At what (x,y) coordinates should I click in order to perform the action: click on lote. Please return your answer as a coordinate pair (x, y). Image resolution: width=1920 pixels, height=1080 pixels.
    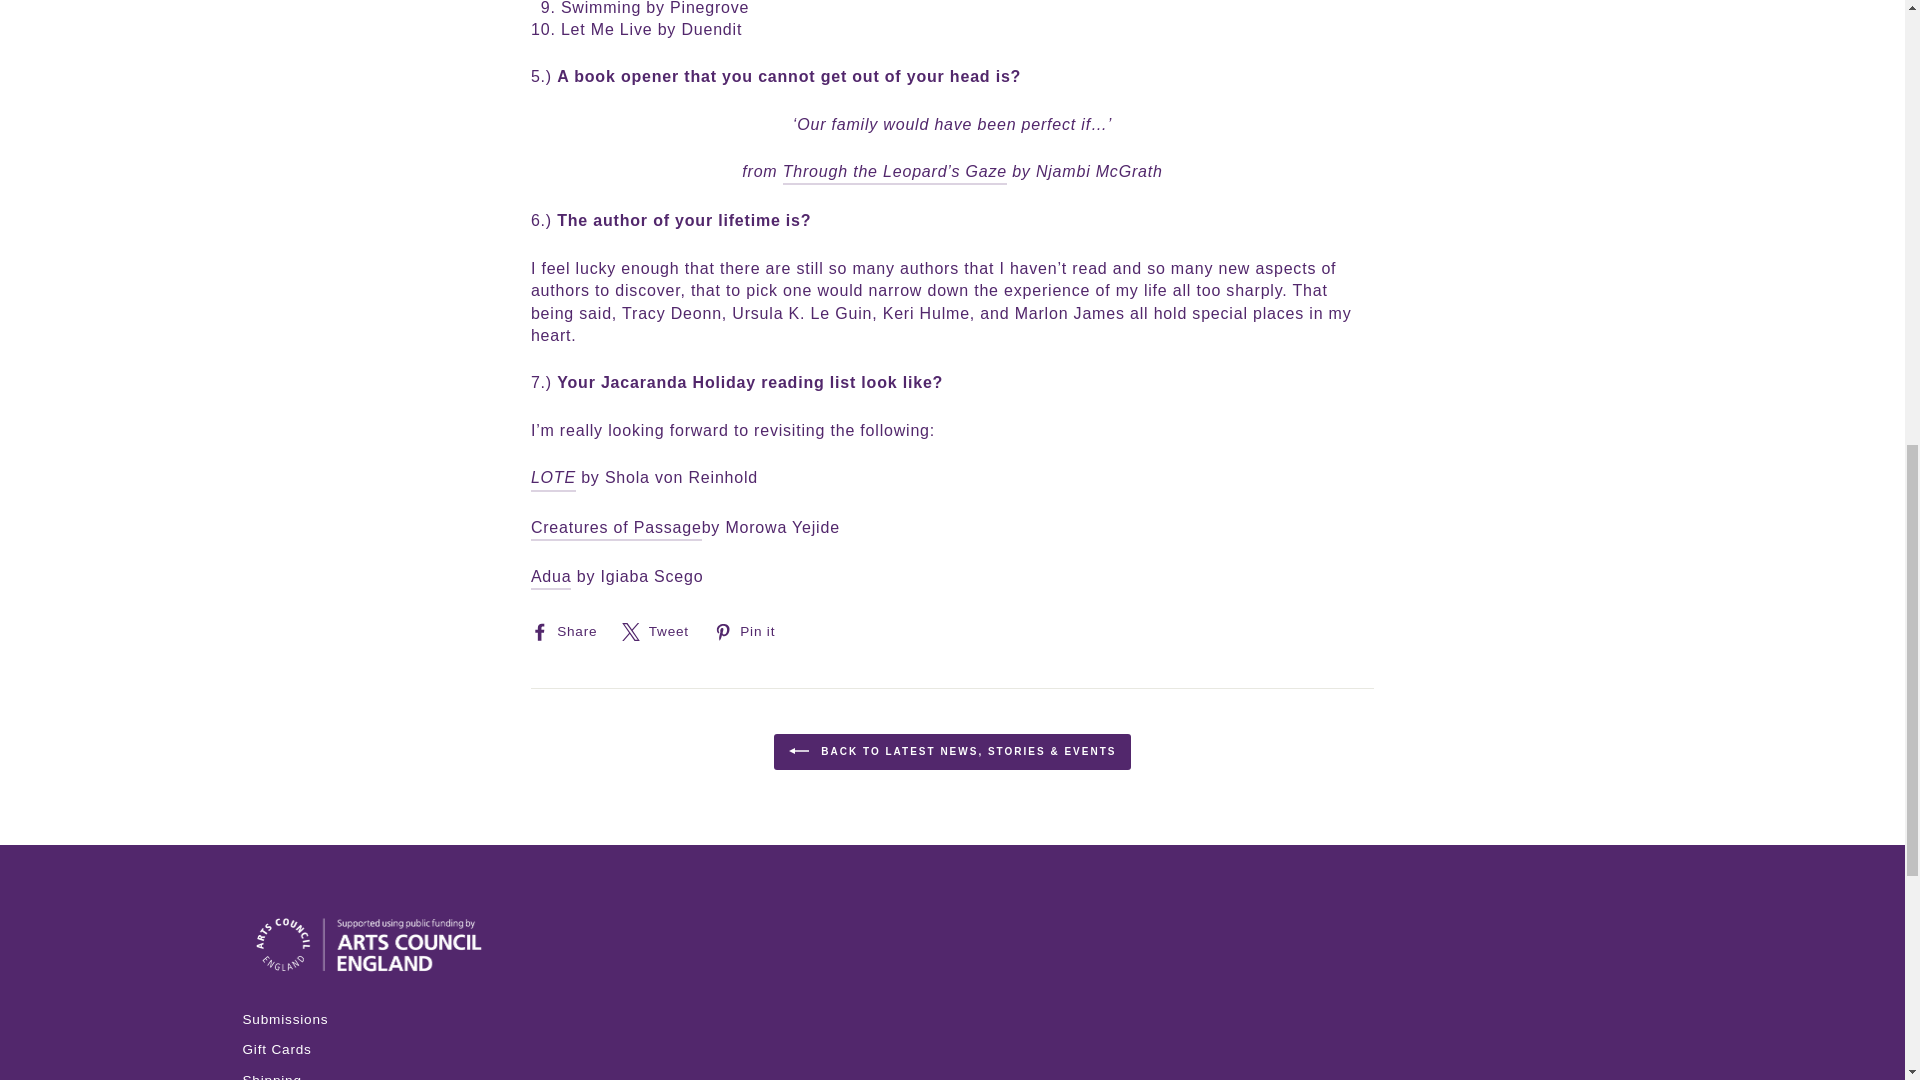
    Looking at the image, I should click on (554, 478).